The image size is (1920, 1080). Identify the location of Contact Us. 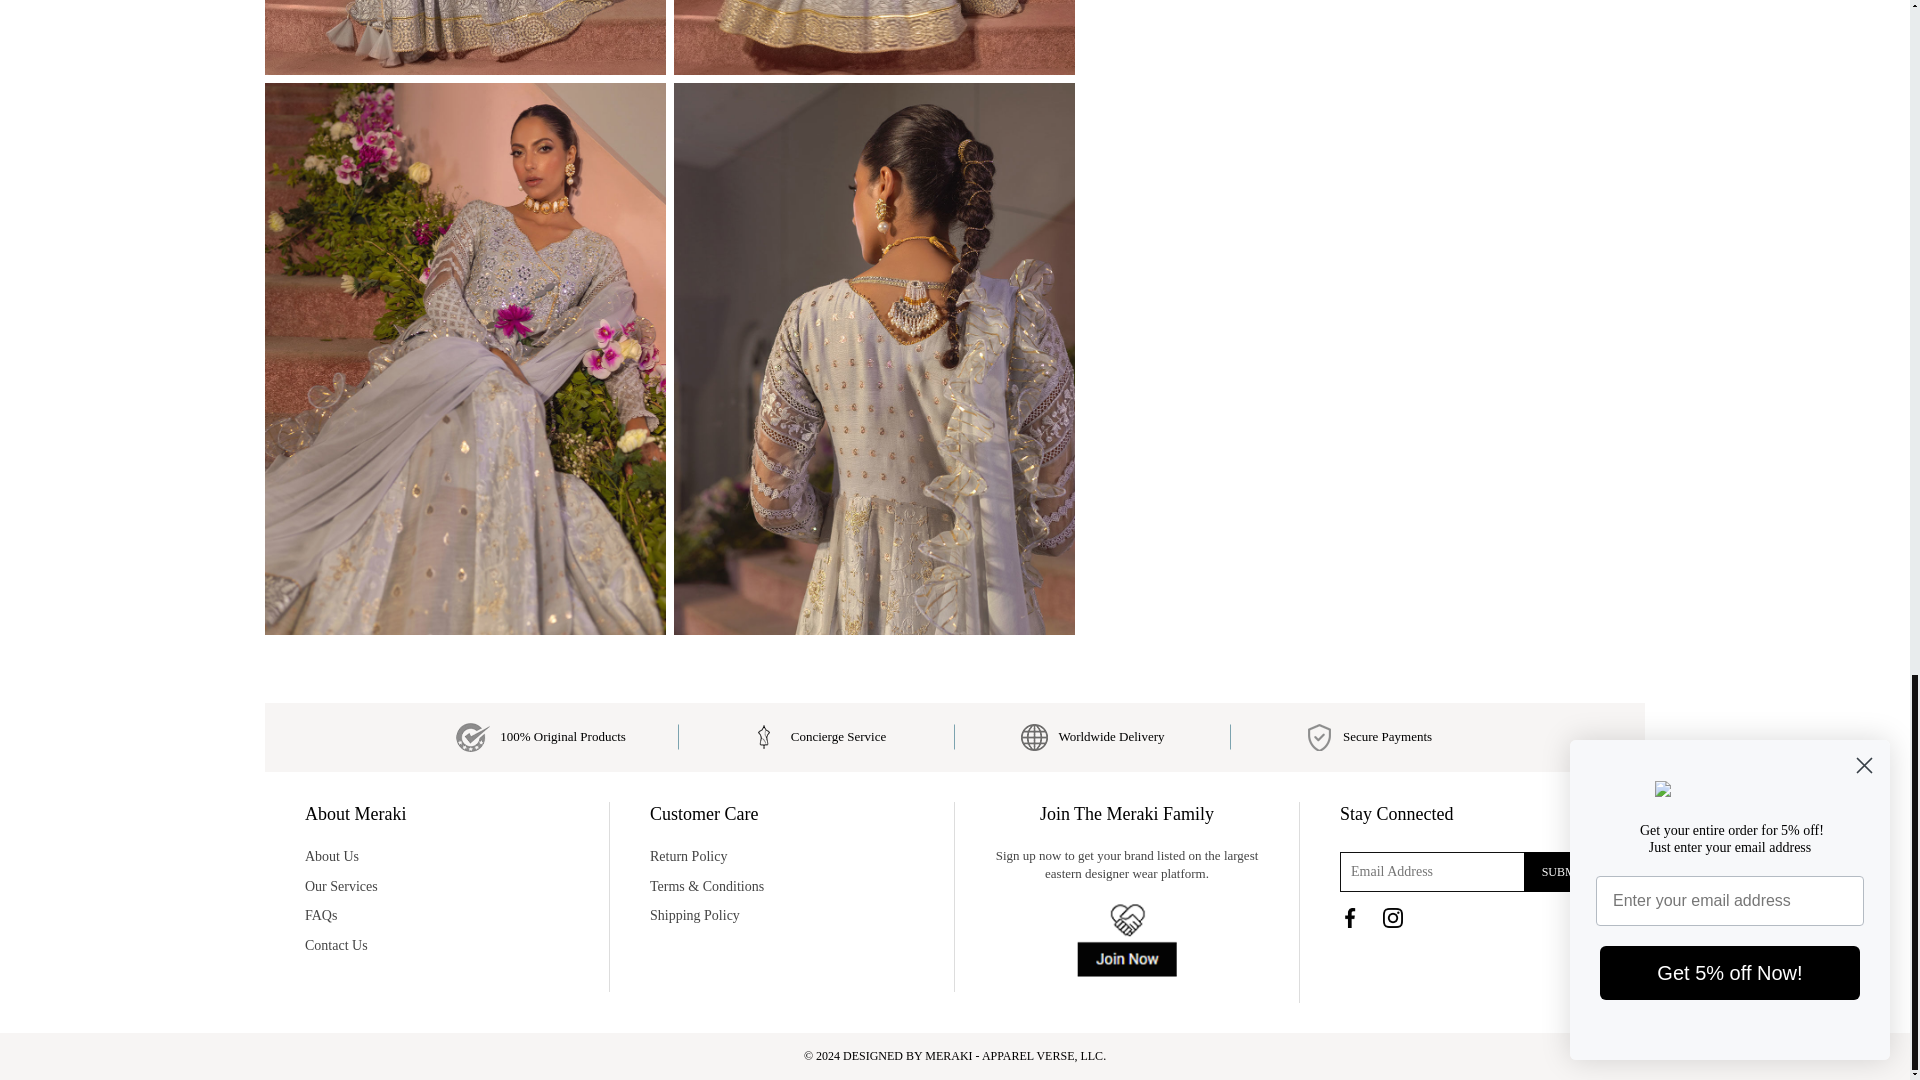
(436, 946).